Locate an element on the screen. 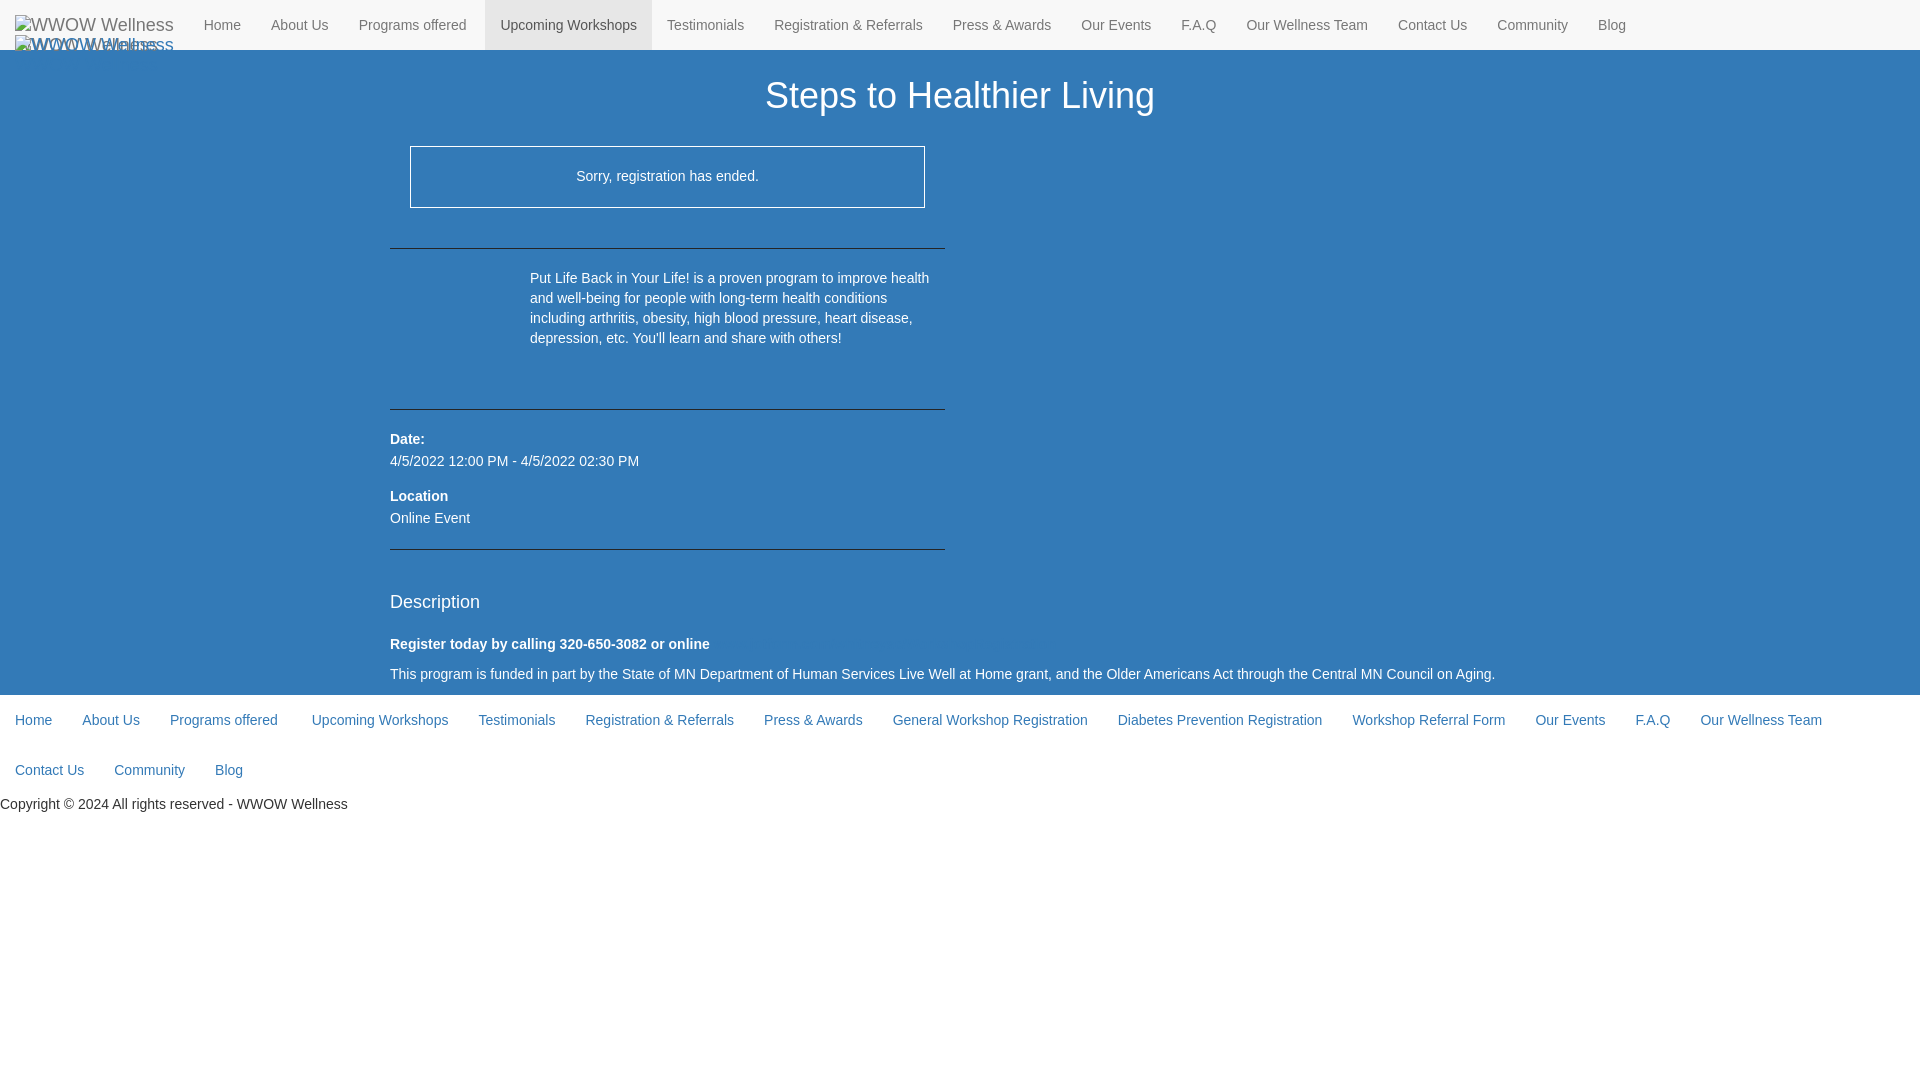 This screenshot has height=1080, width=1920. WWOW Wellness is located at coordinates (94, 45).